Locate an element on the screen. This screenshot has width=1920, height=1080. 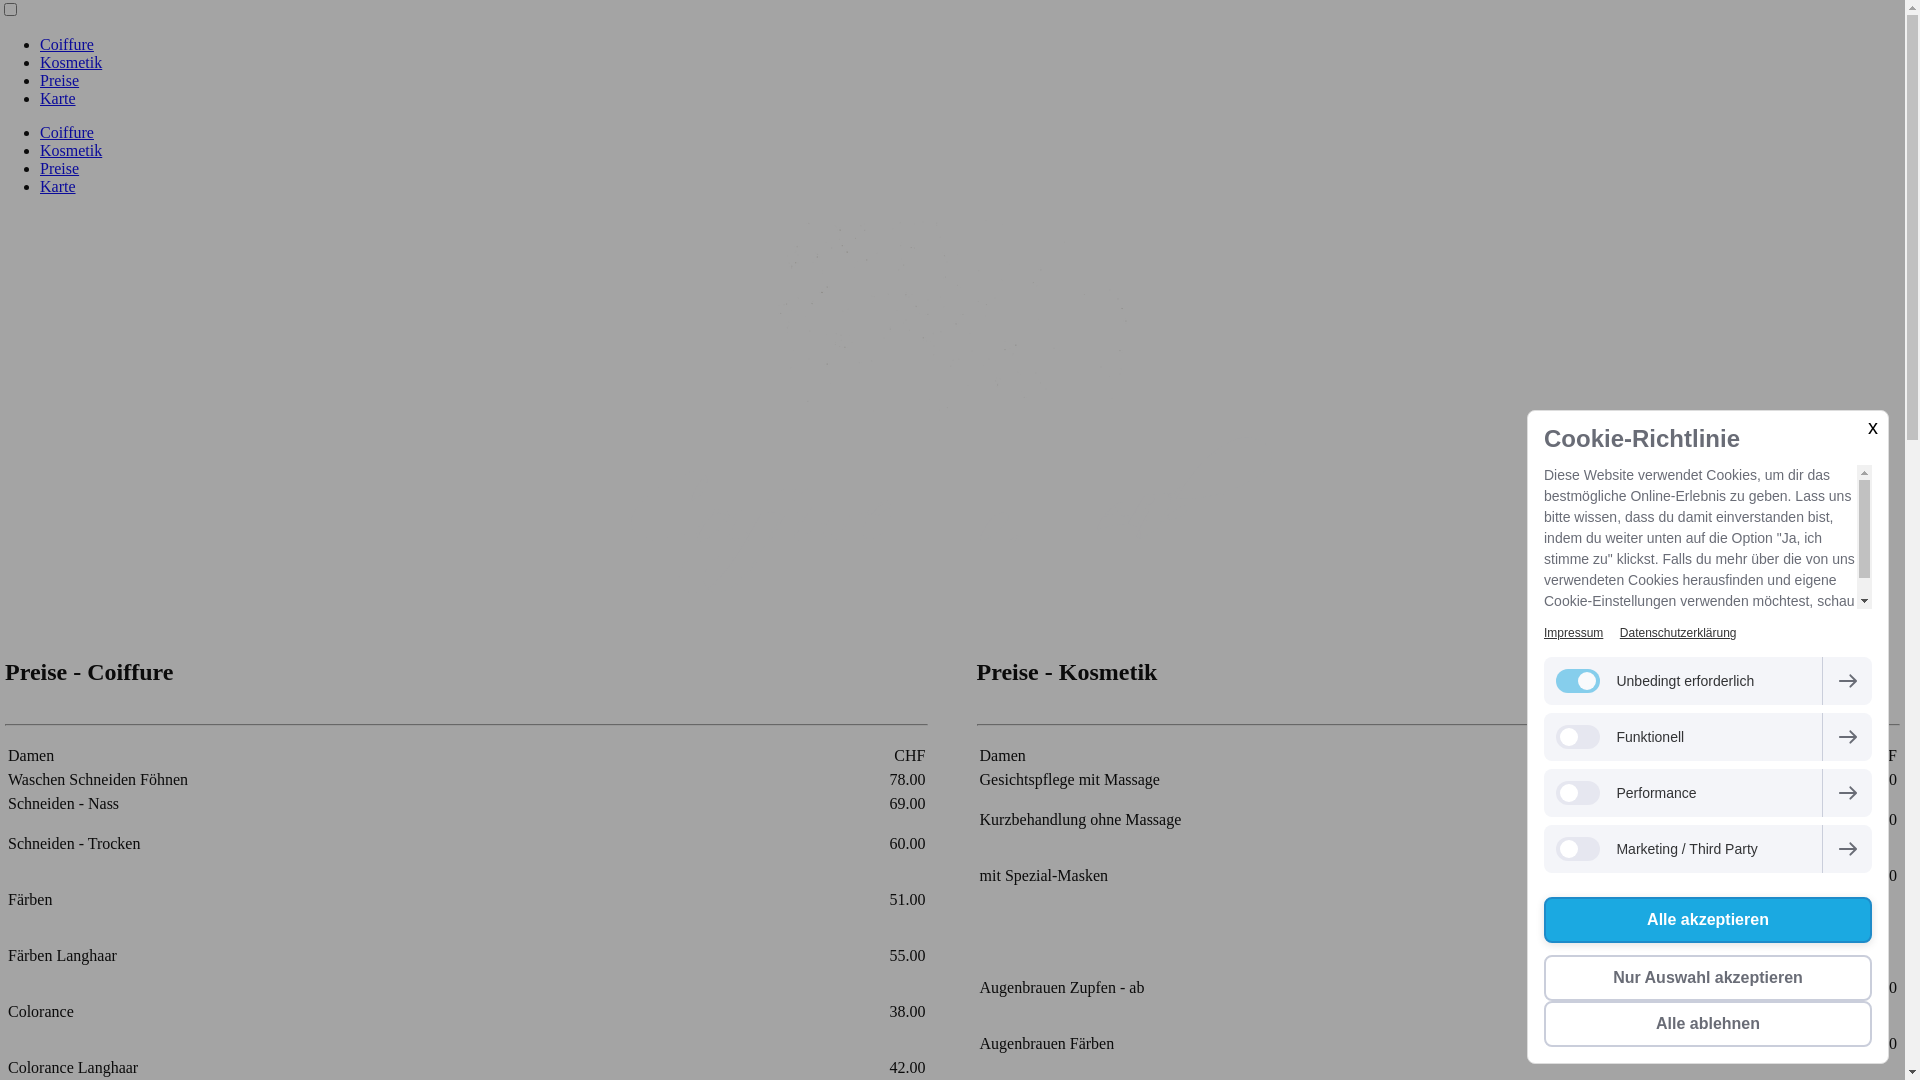
Impressum is located at coordinates (1574, 633).